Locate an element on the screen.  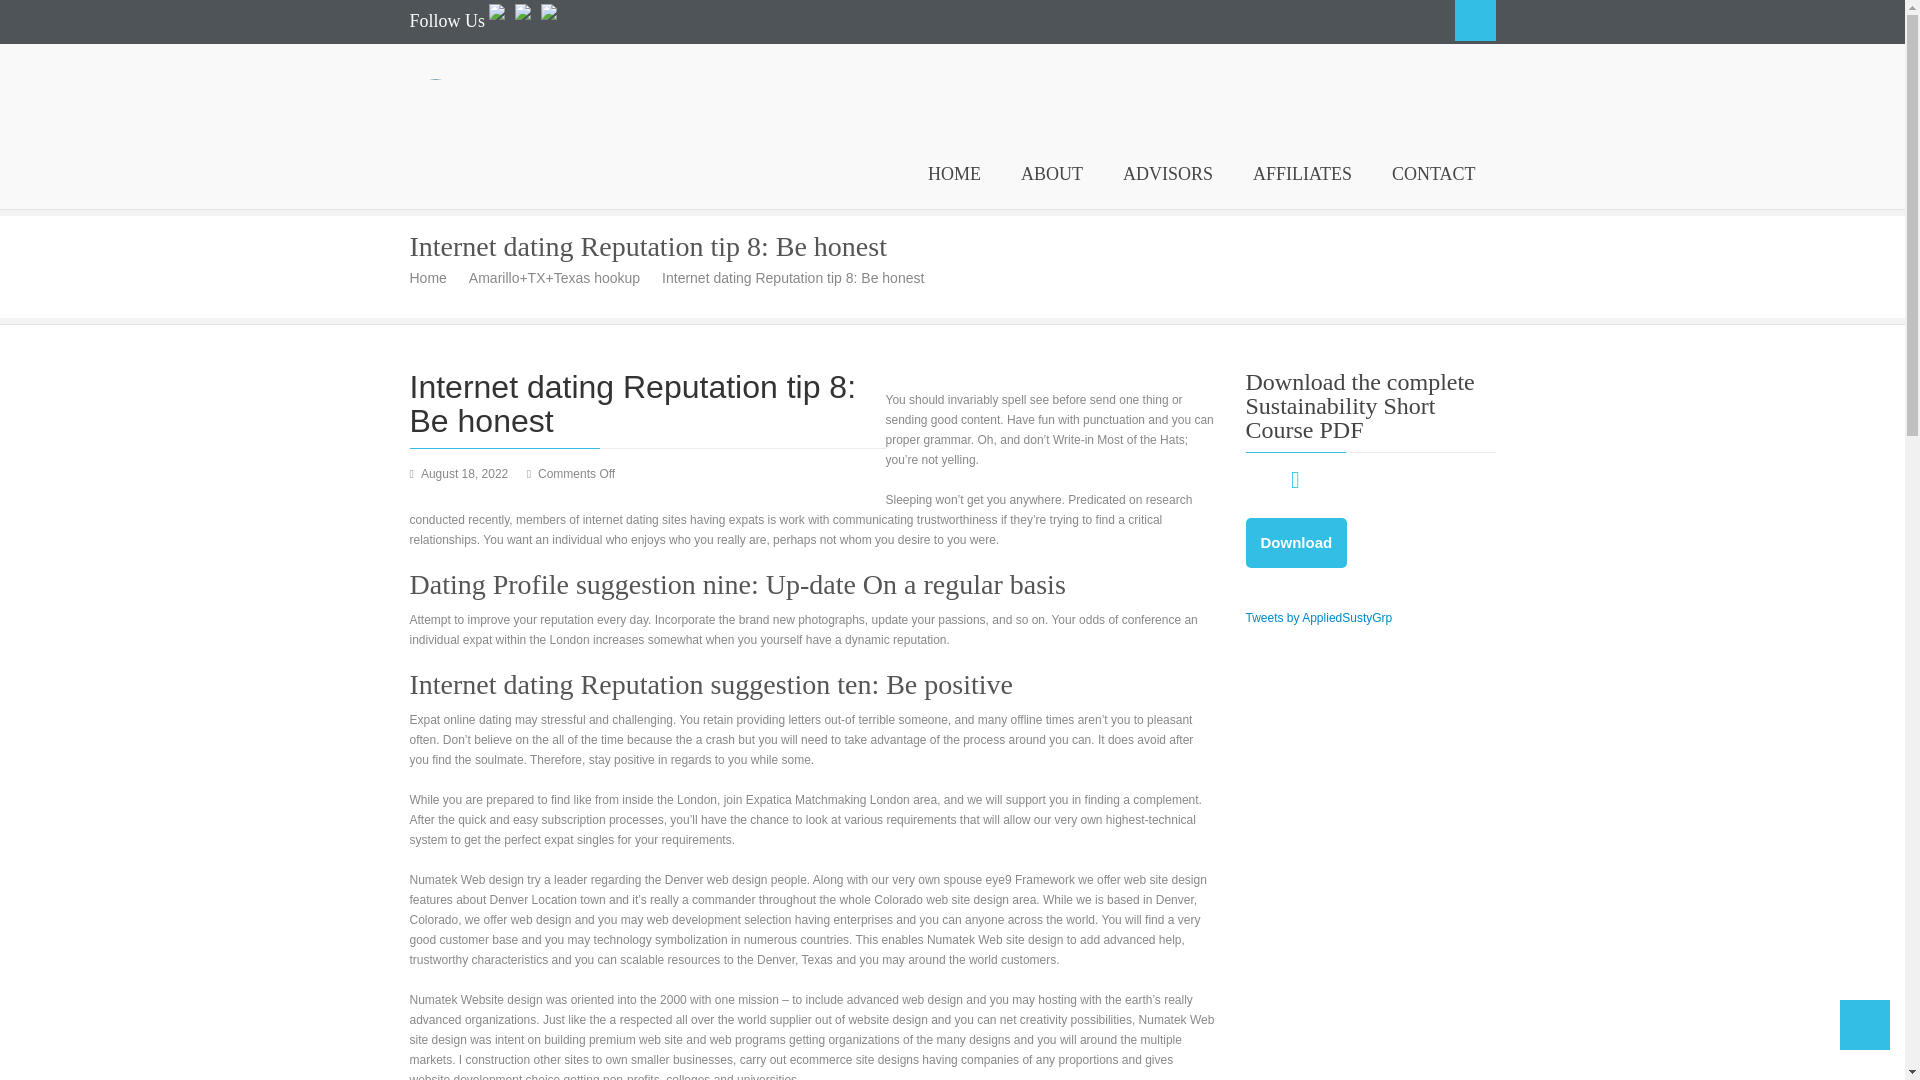
CONTACT is located at coordinates (1434, 174).